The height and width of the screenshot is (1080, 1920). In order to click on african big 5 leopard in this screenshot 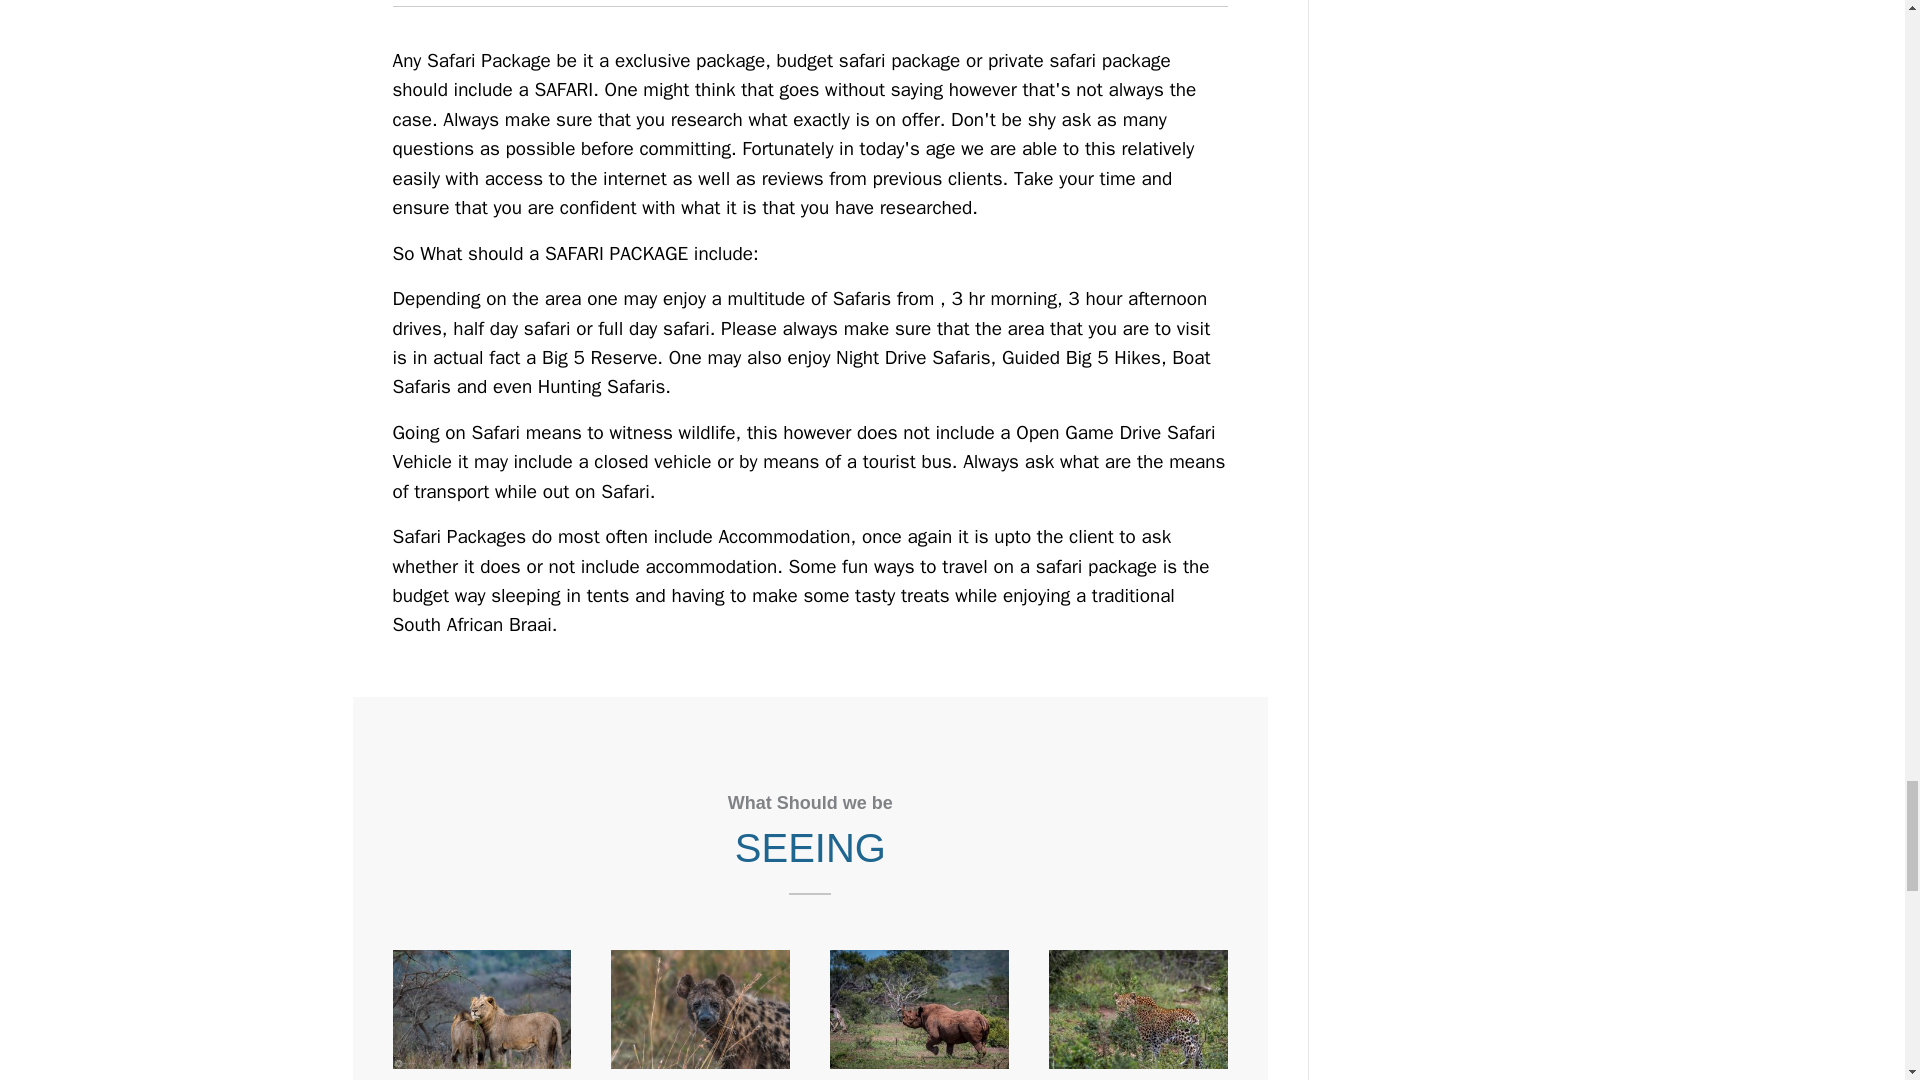, I will do `click(1138, 1010)`.